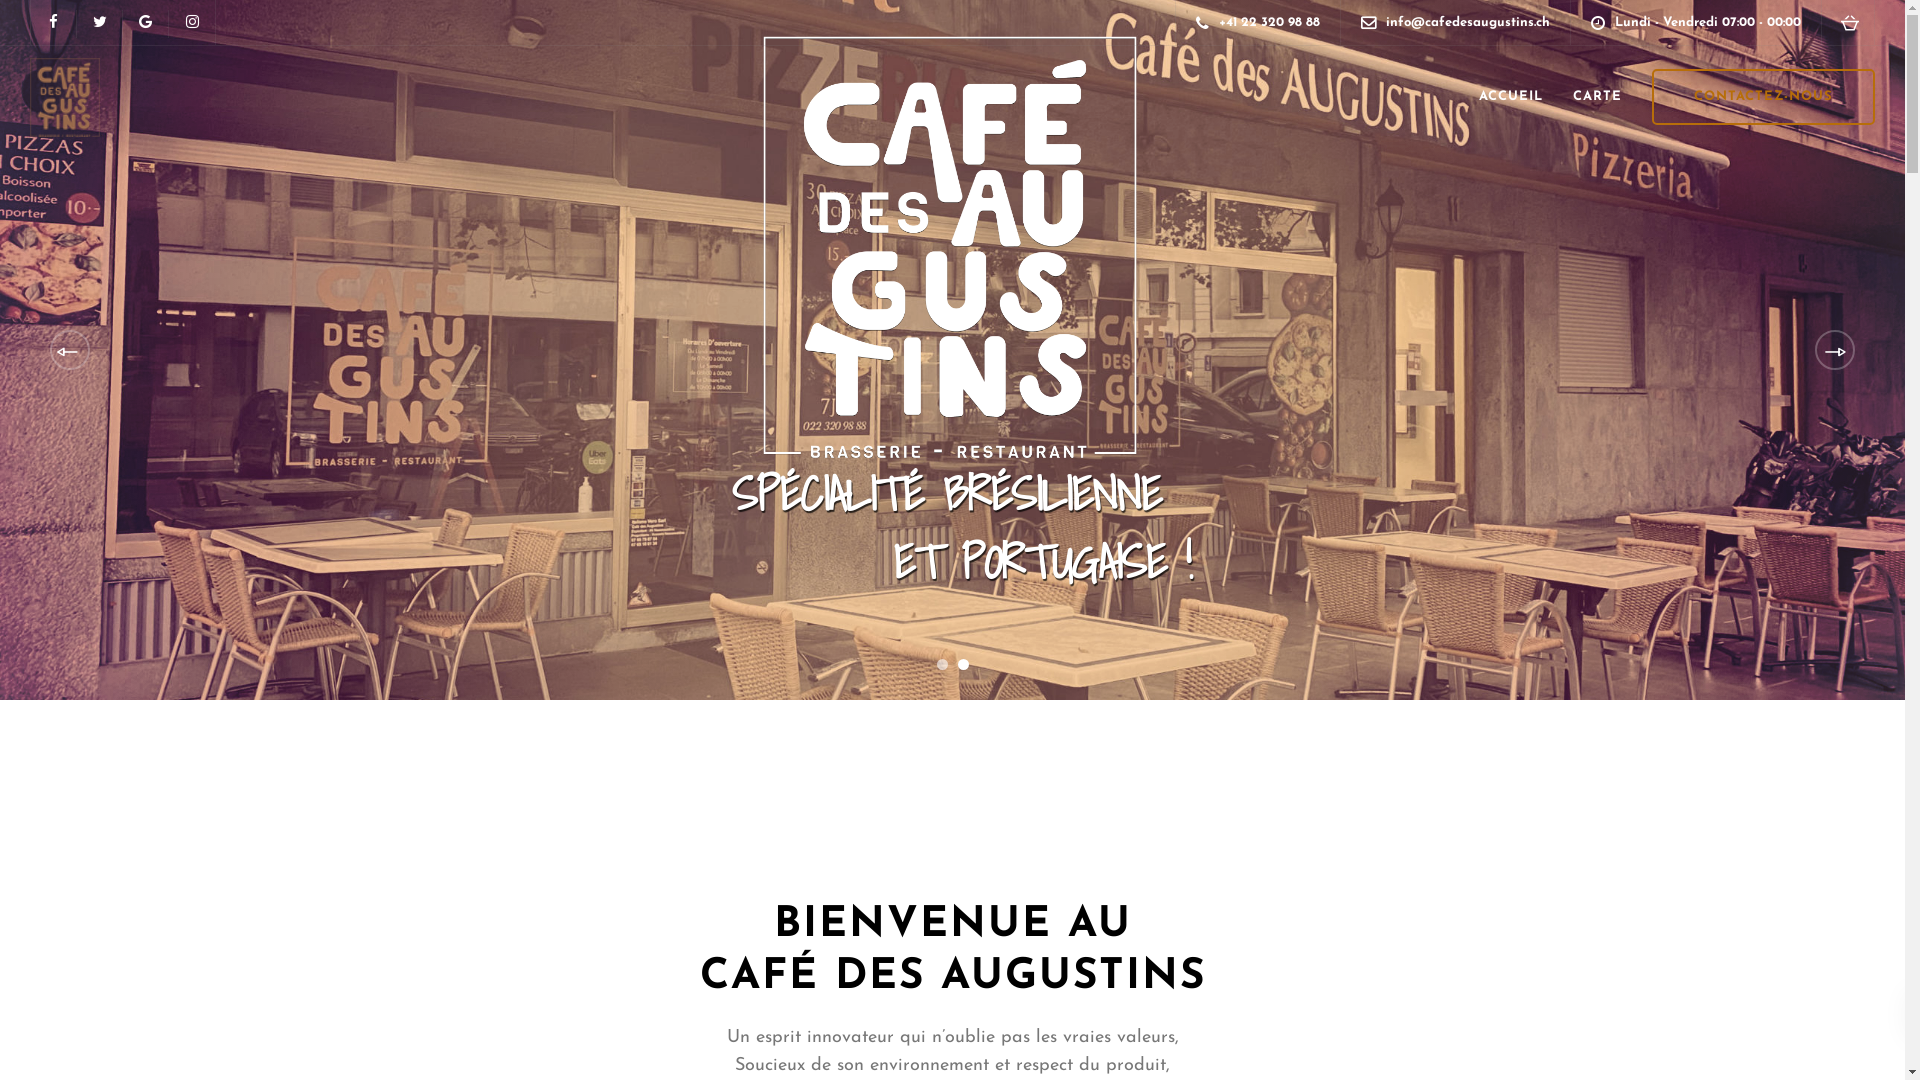 This screenshot has width=1920, height=1080. I want to click on CARTE, so click(1598, 96).